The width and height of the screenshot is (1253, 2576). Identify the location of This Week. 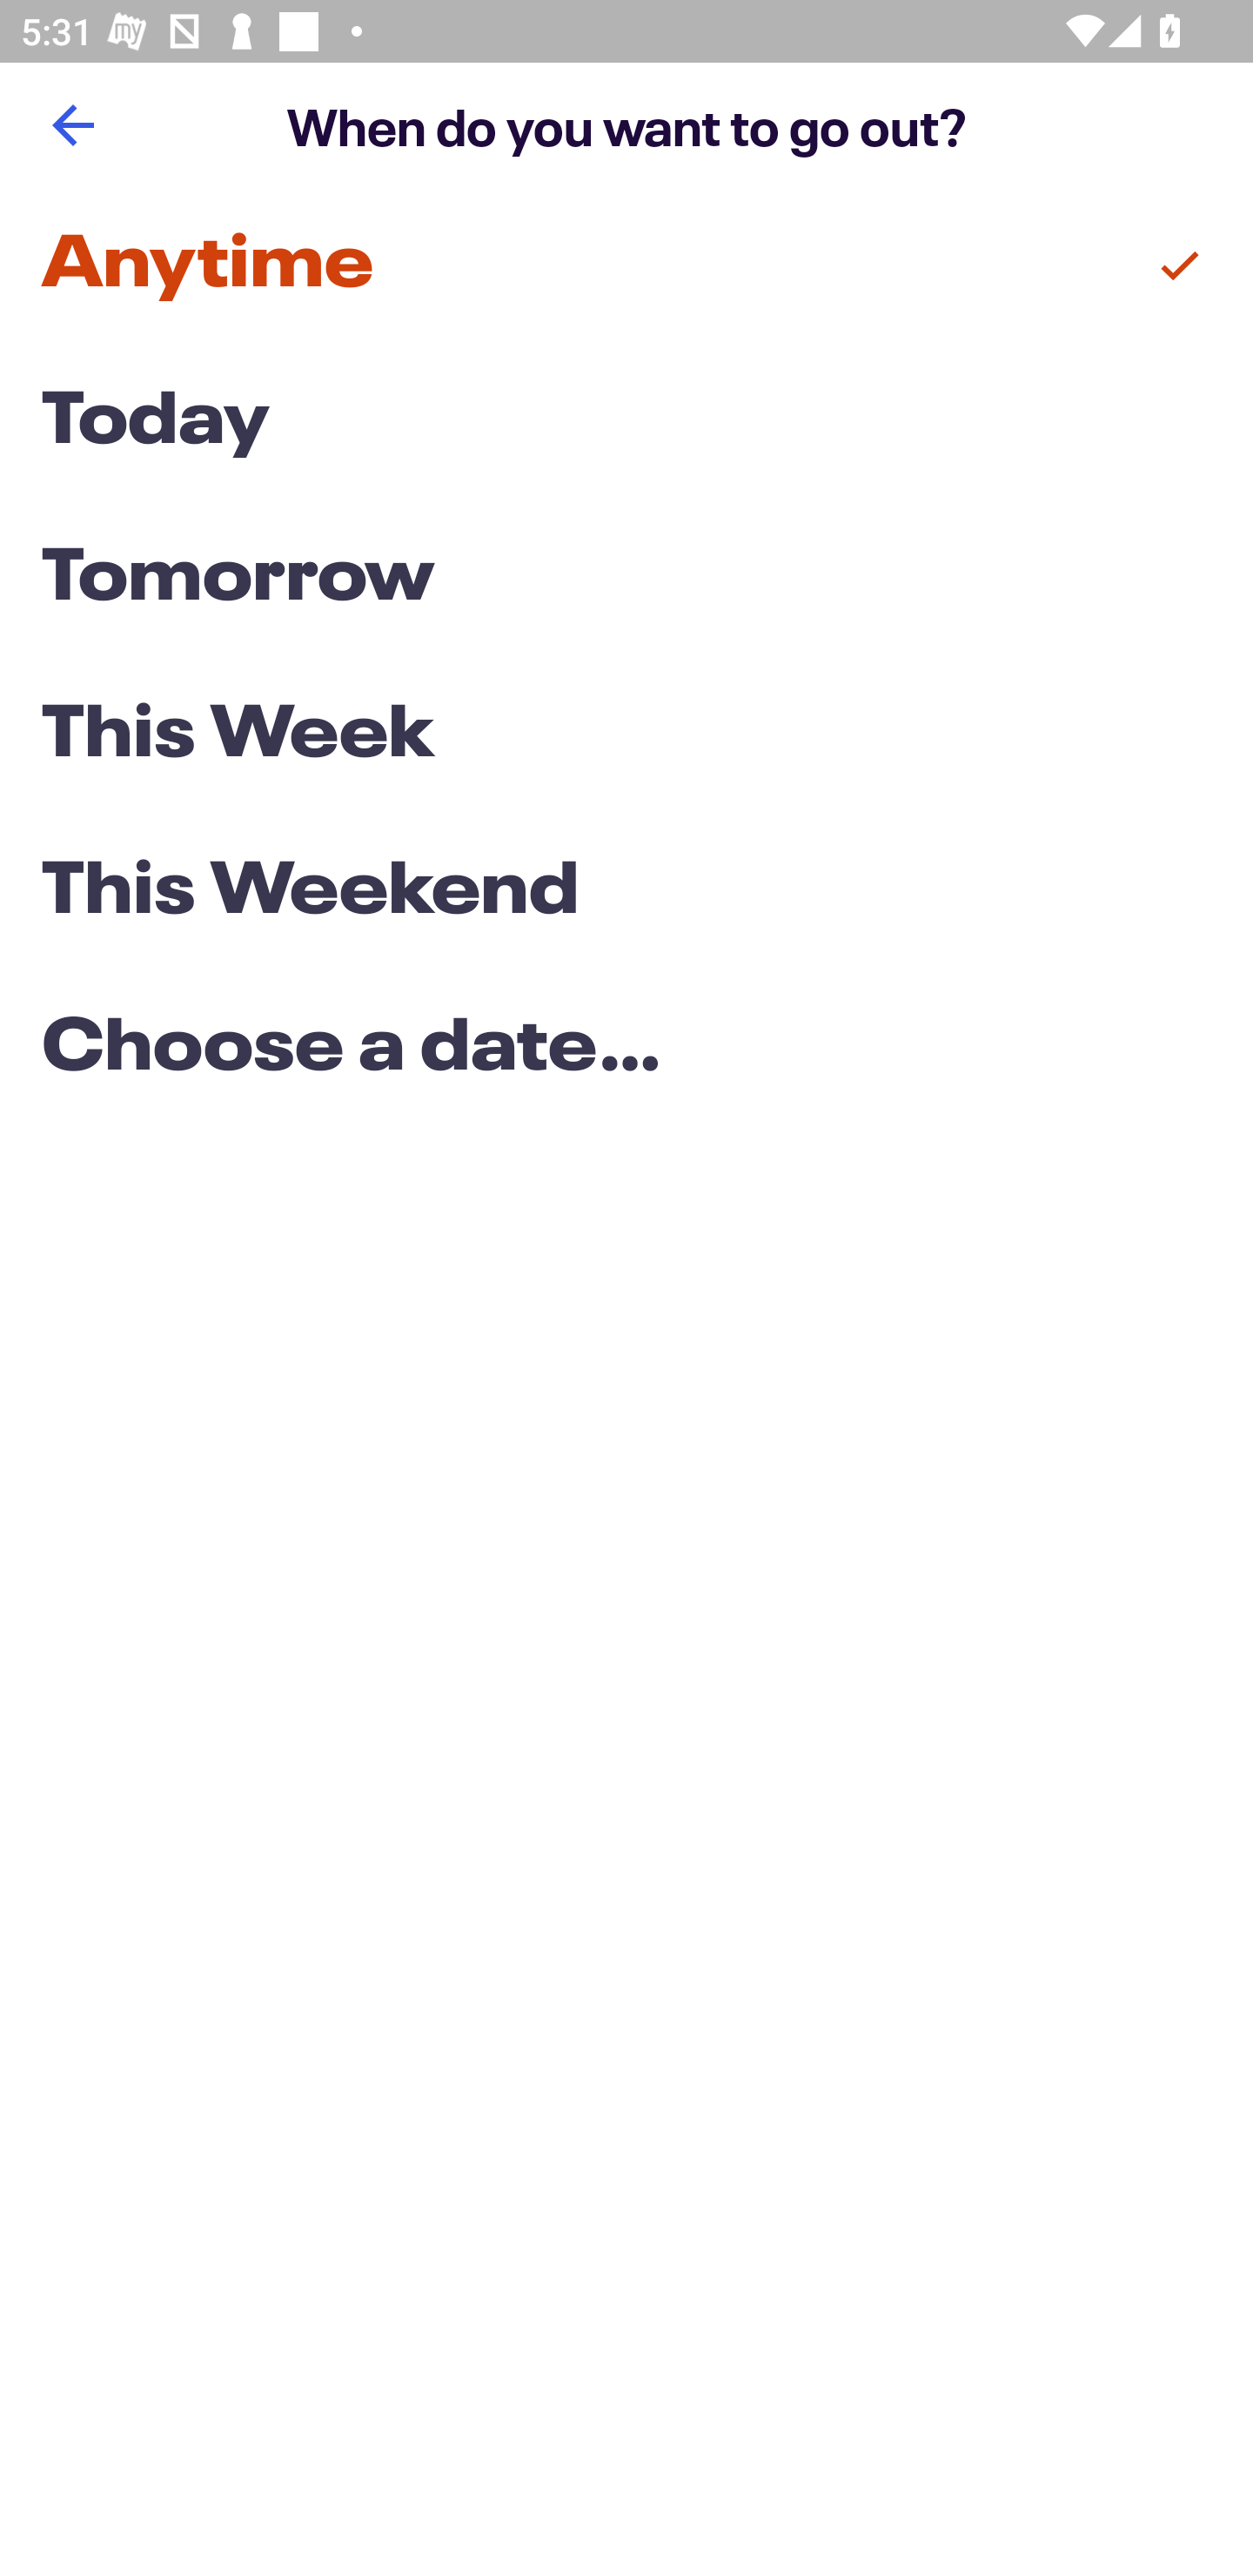
(626, 735).